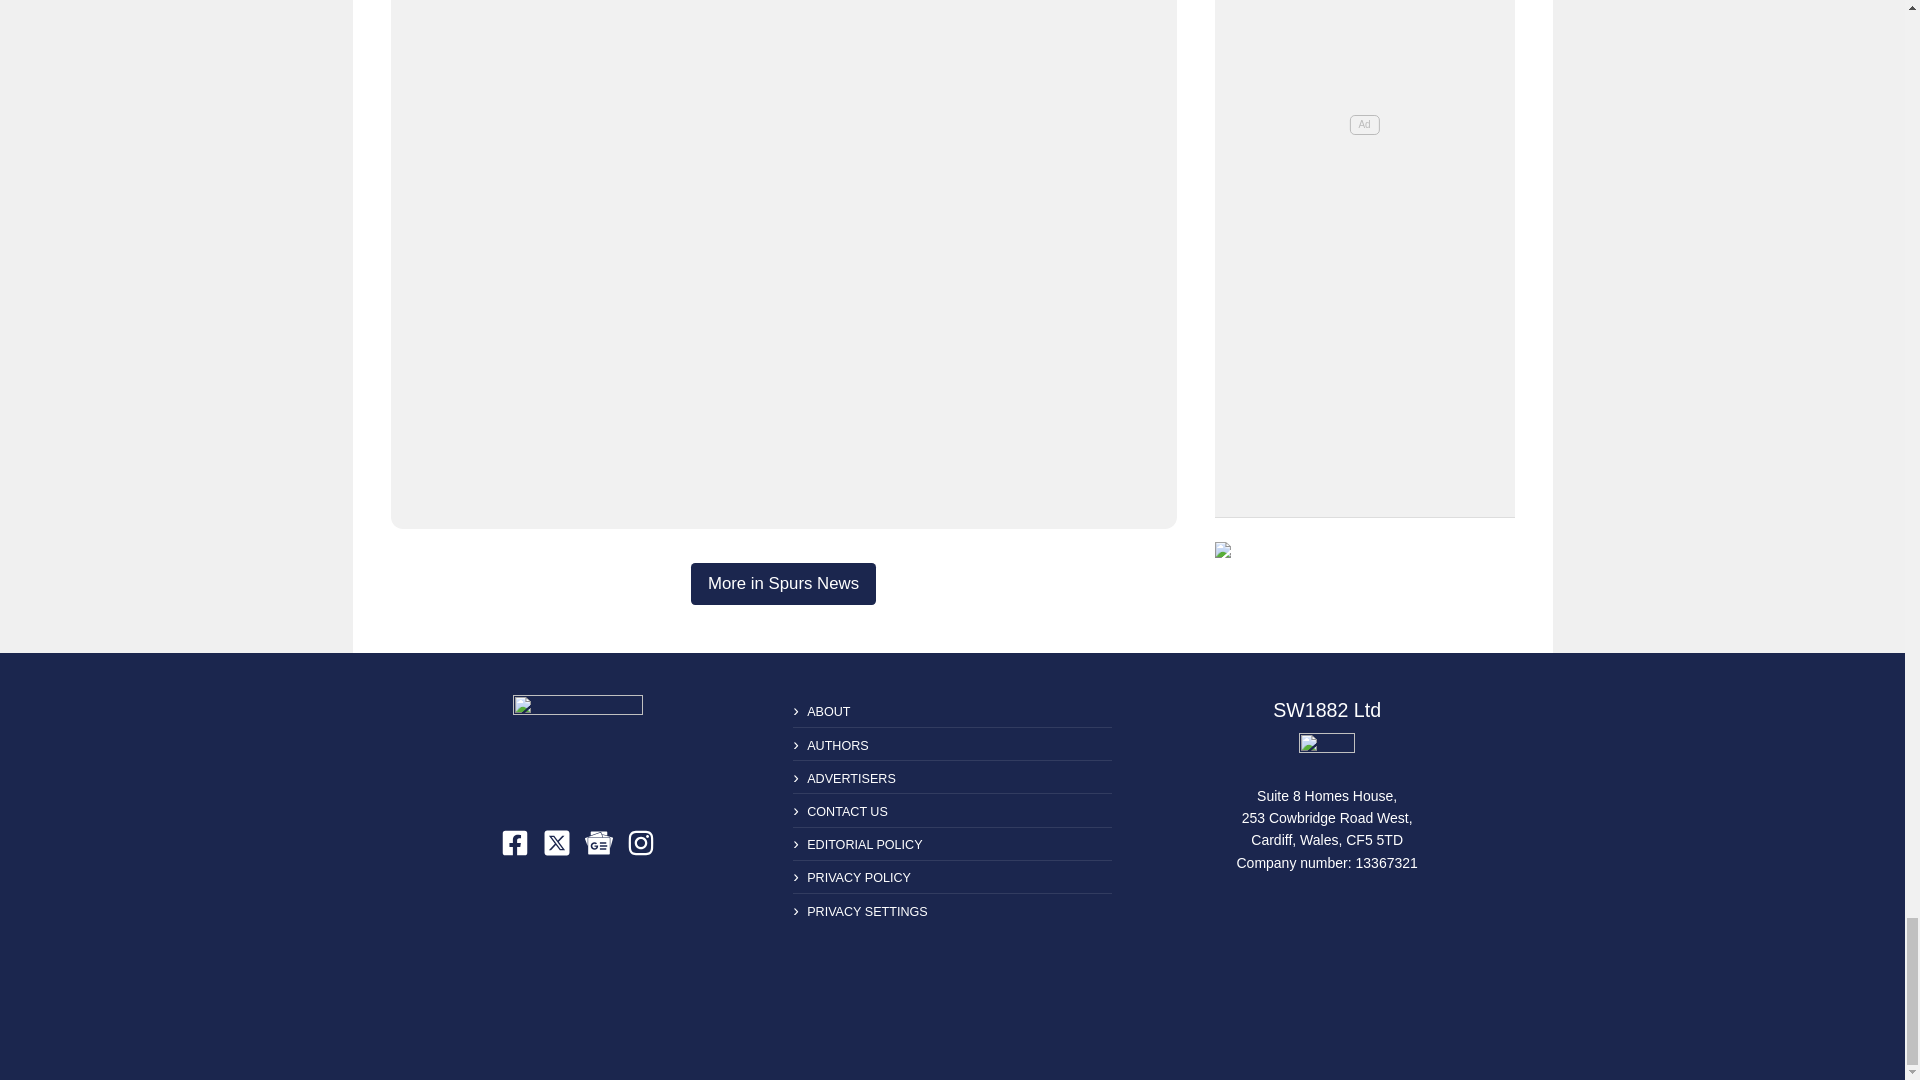 Image resolution: width=1920 pixels, height=1080 pixels. I want to click on The Spurs Web - Tottenham Hotspur Football News, so click(578, 746).